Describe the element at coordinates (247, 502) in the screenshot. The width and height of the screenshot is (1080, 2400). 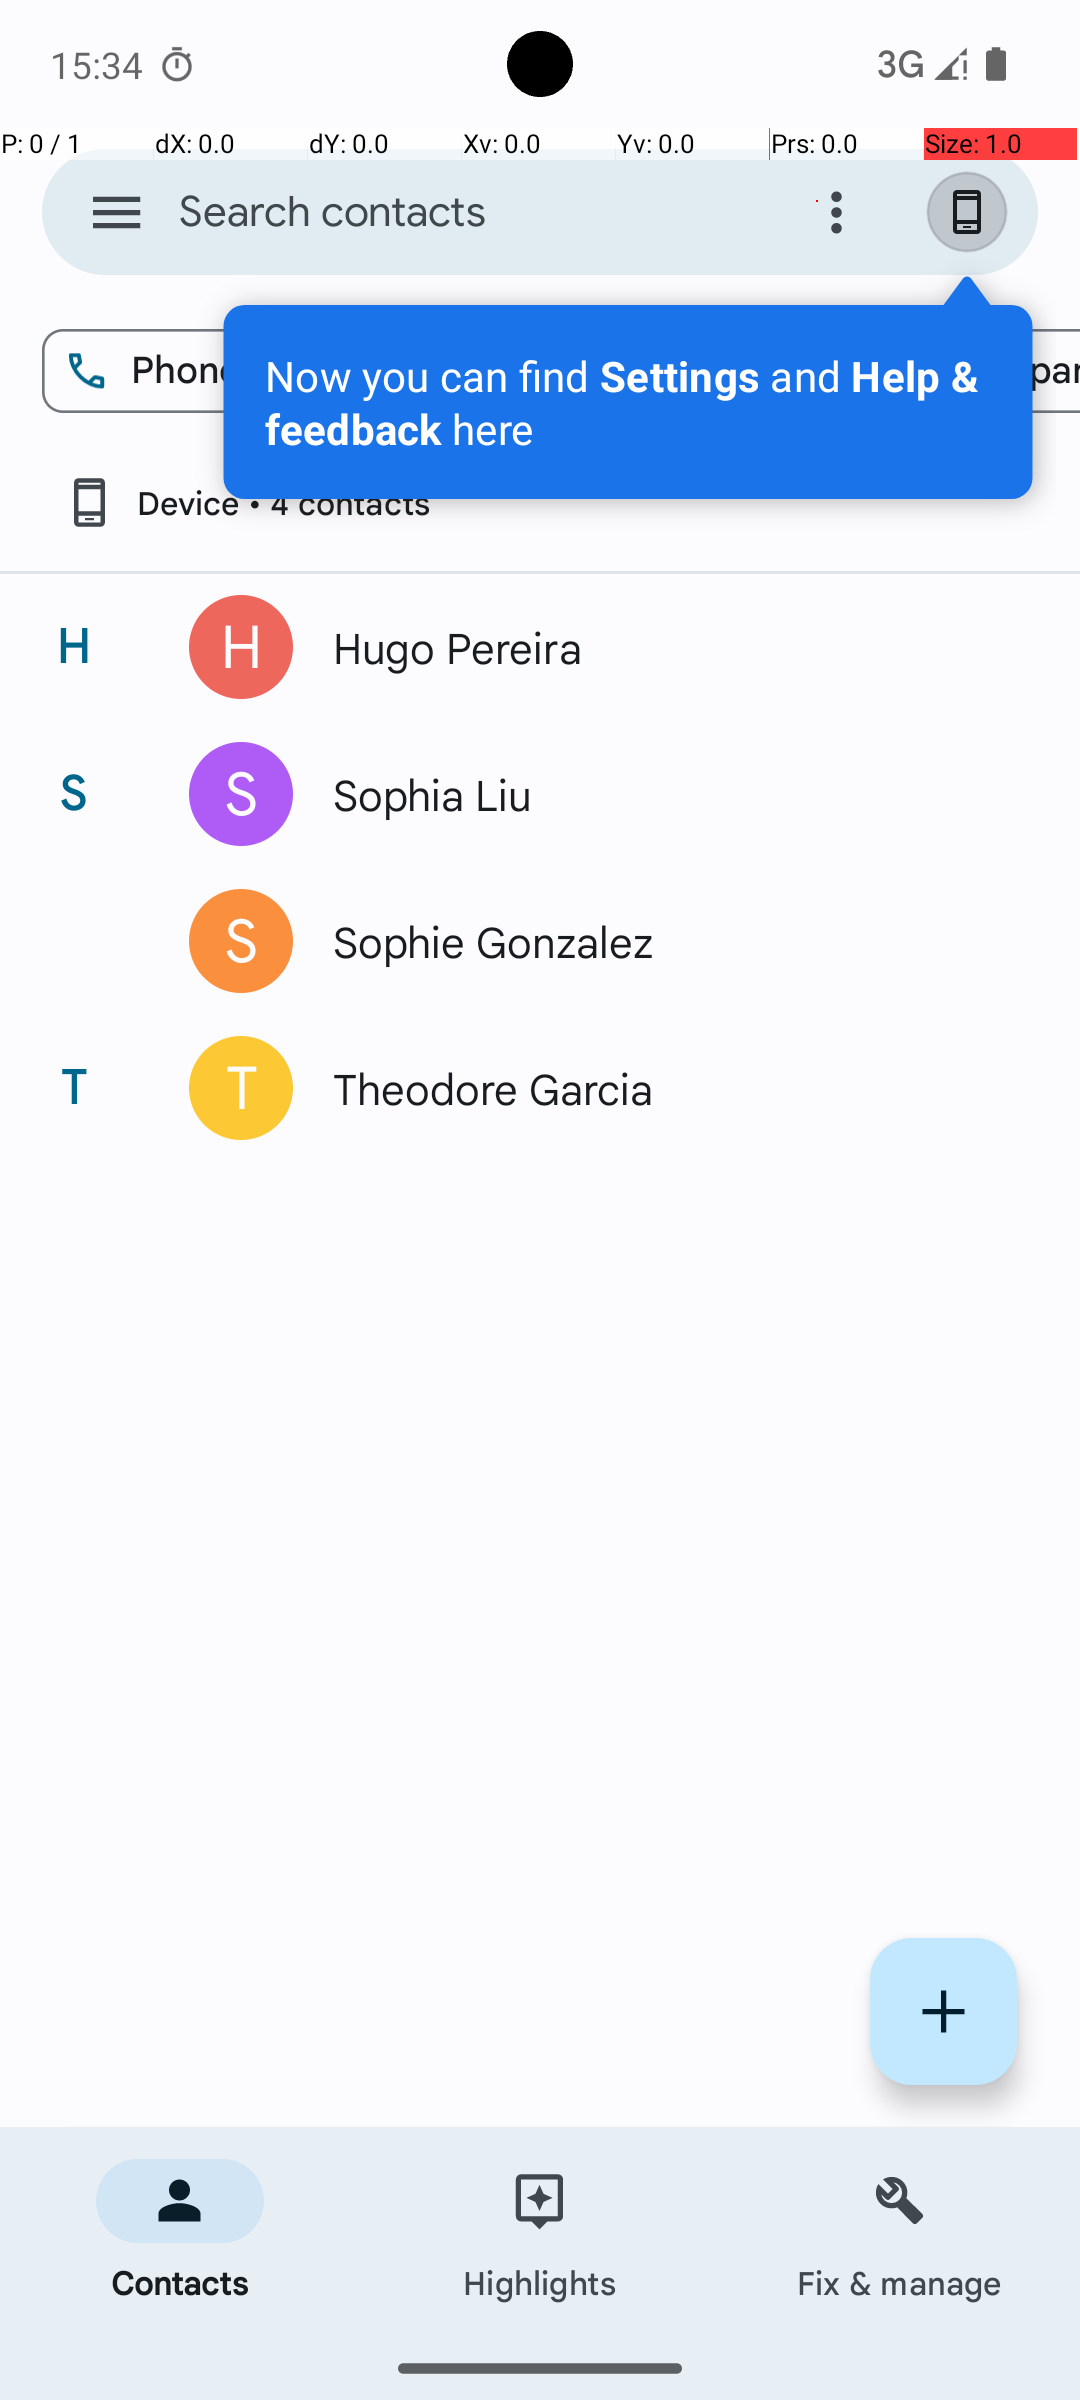
I see `Device • 4 contacts` at that location.